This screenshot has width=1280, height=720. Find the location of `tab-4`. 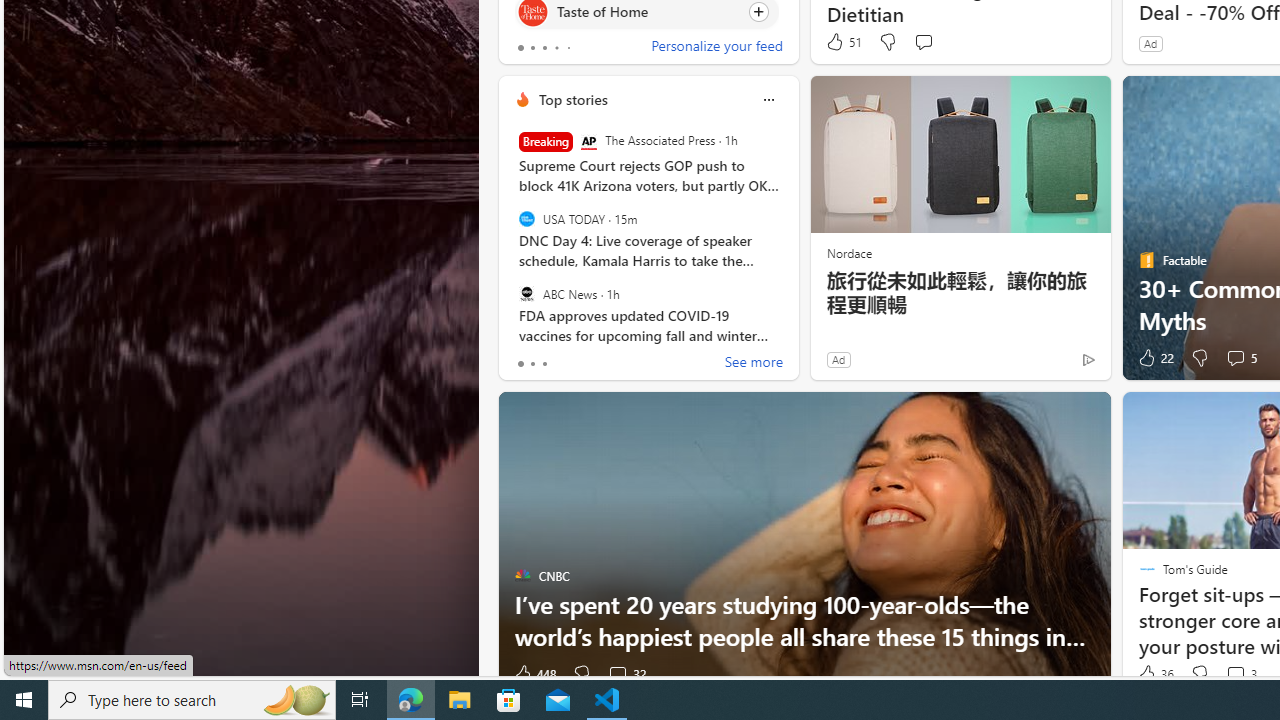

tab-4 is located at coordinates (568, 48).